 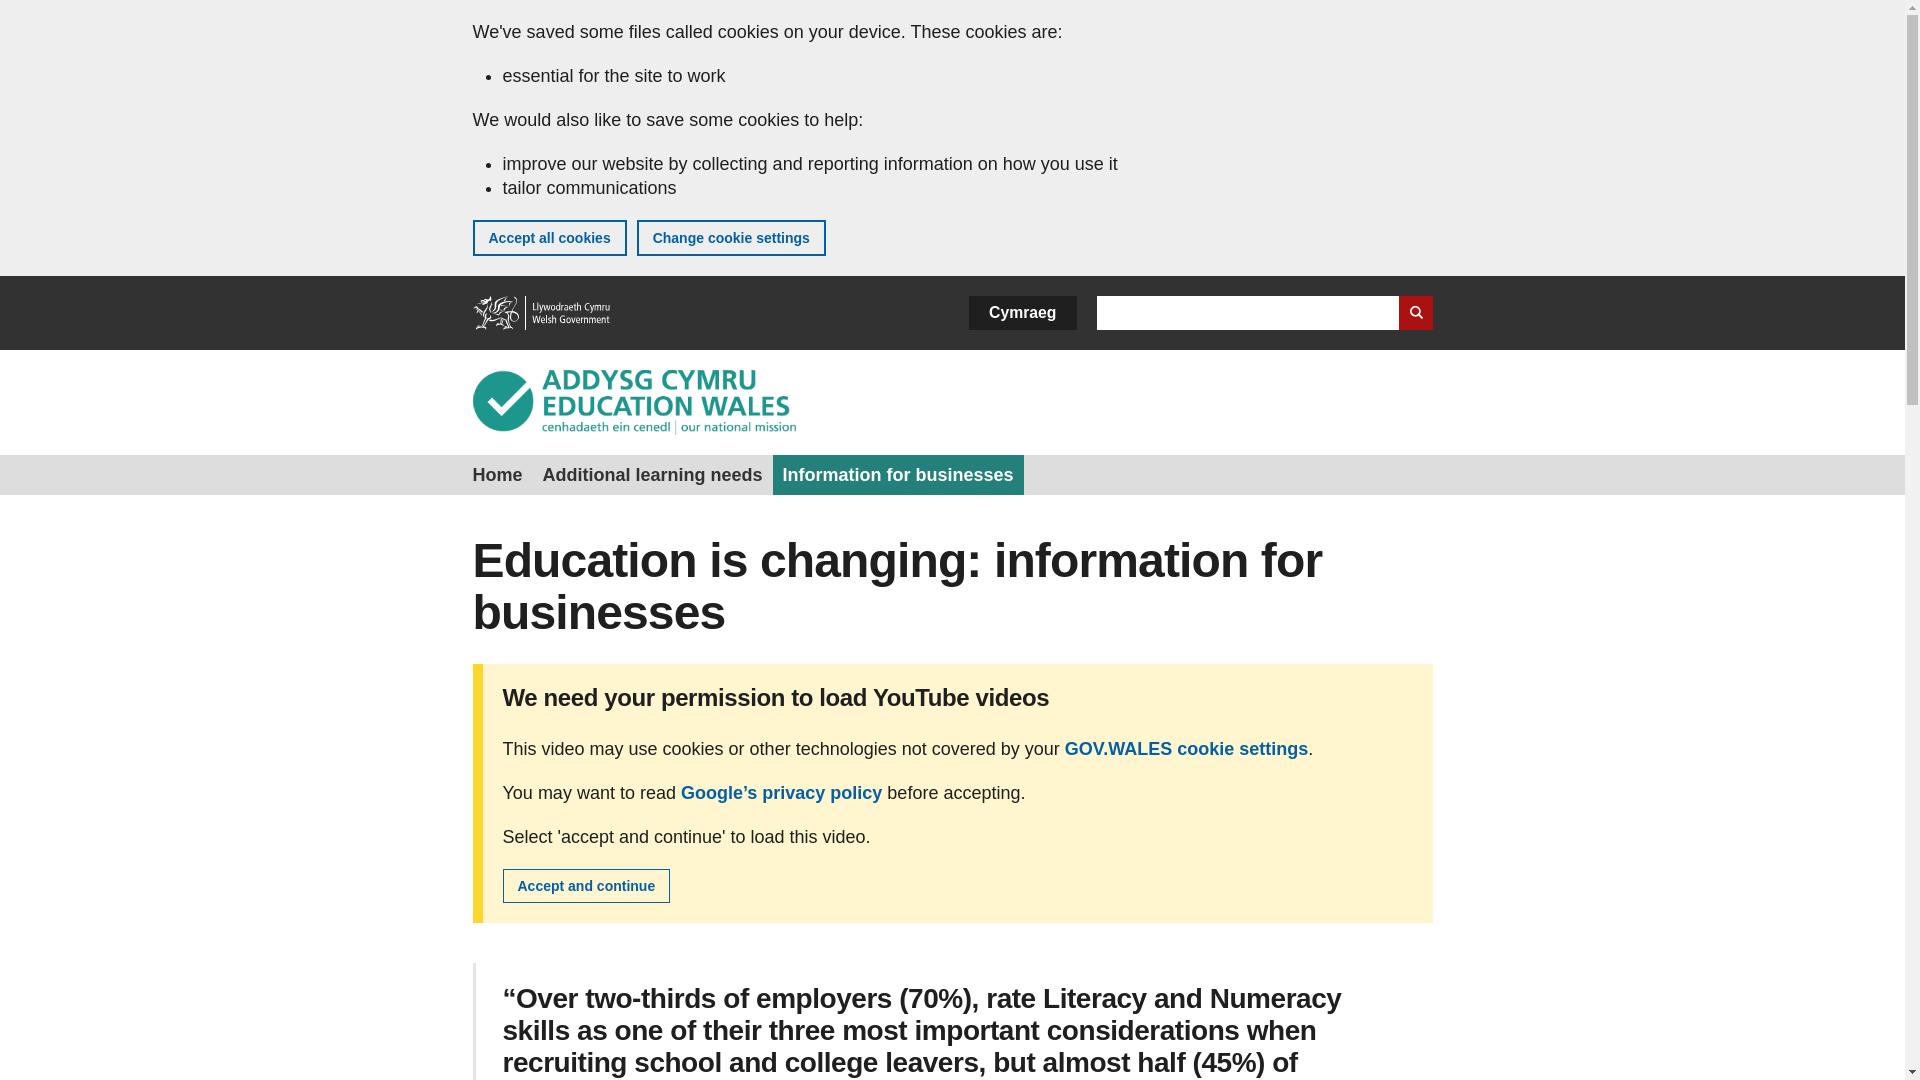 What do you see at coordinates (542, 312) in the screenshot?
I see `Home` at bounding box center [542, 312].